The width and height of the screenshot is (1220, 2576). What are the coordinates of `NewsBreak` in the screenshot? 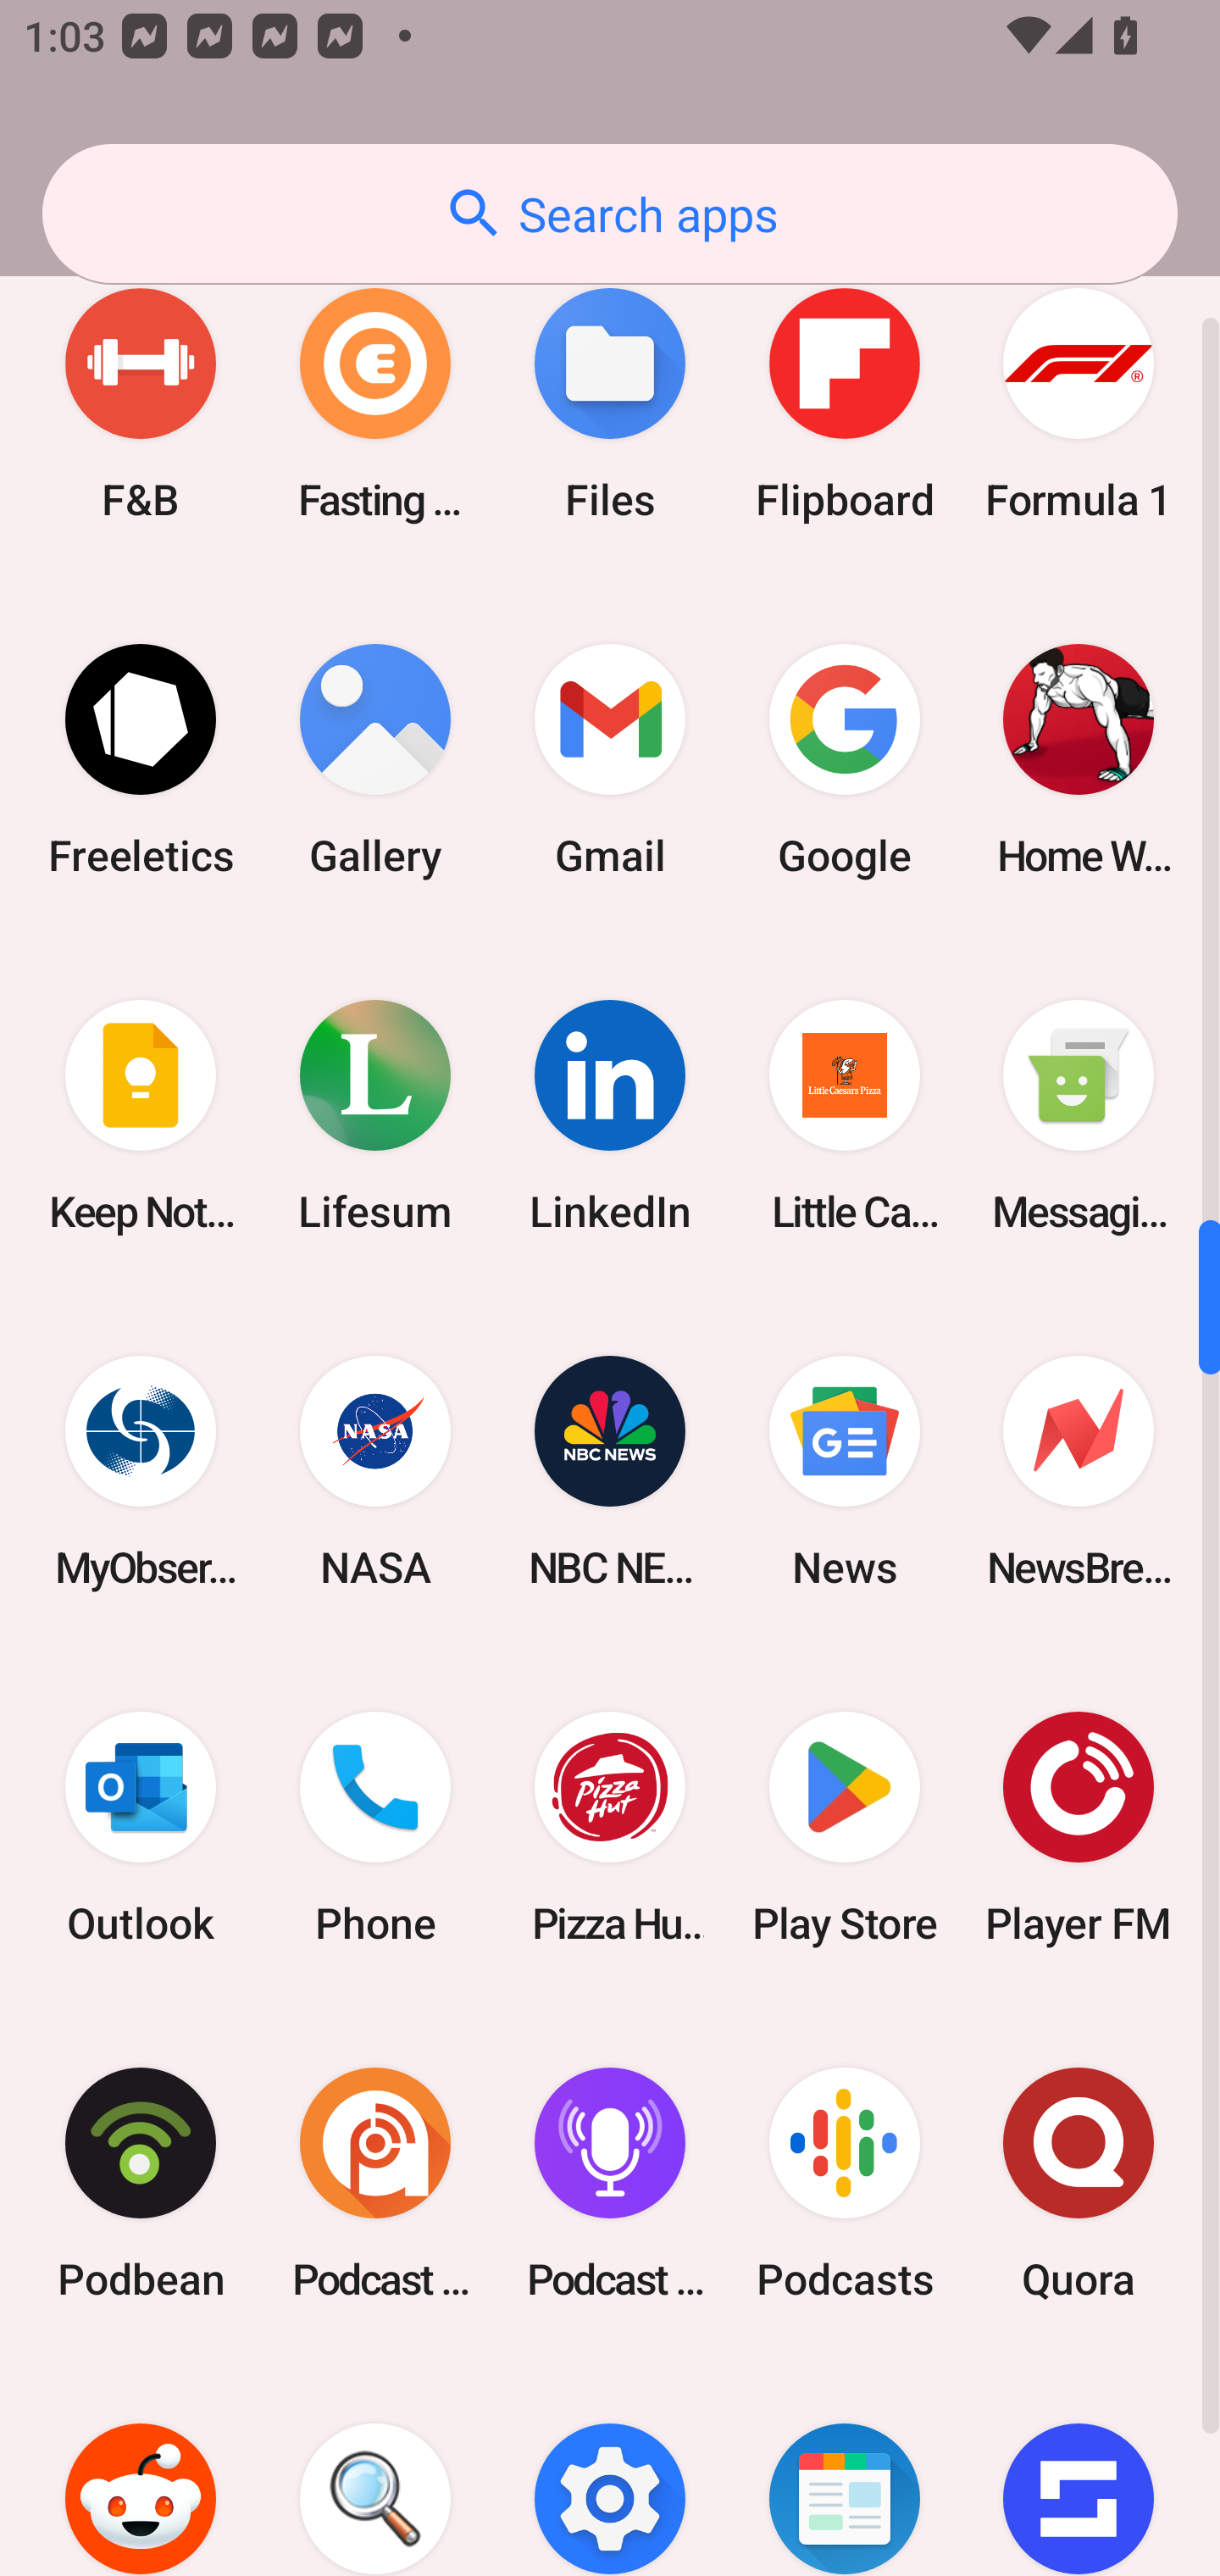 It's located at (1079, 1471).